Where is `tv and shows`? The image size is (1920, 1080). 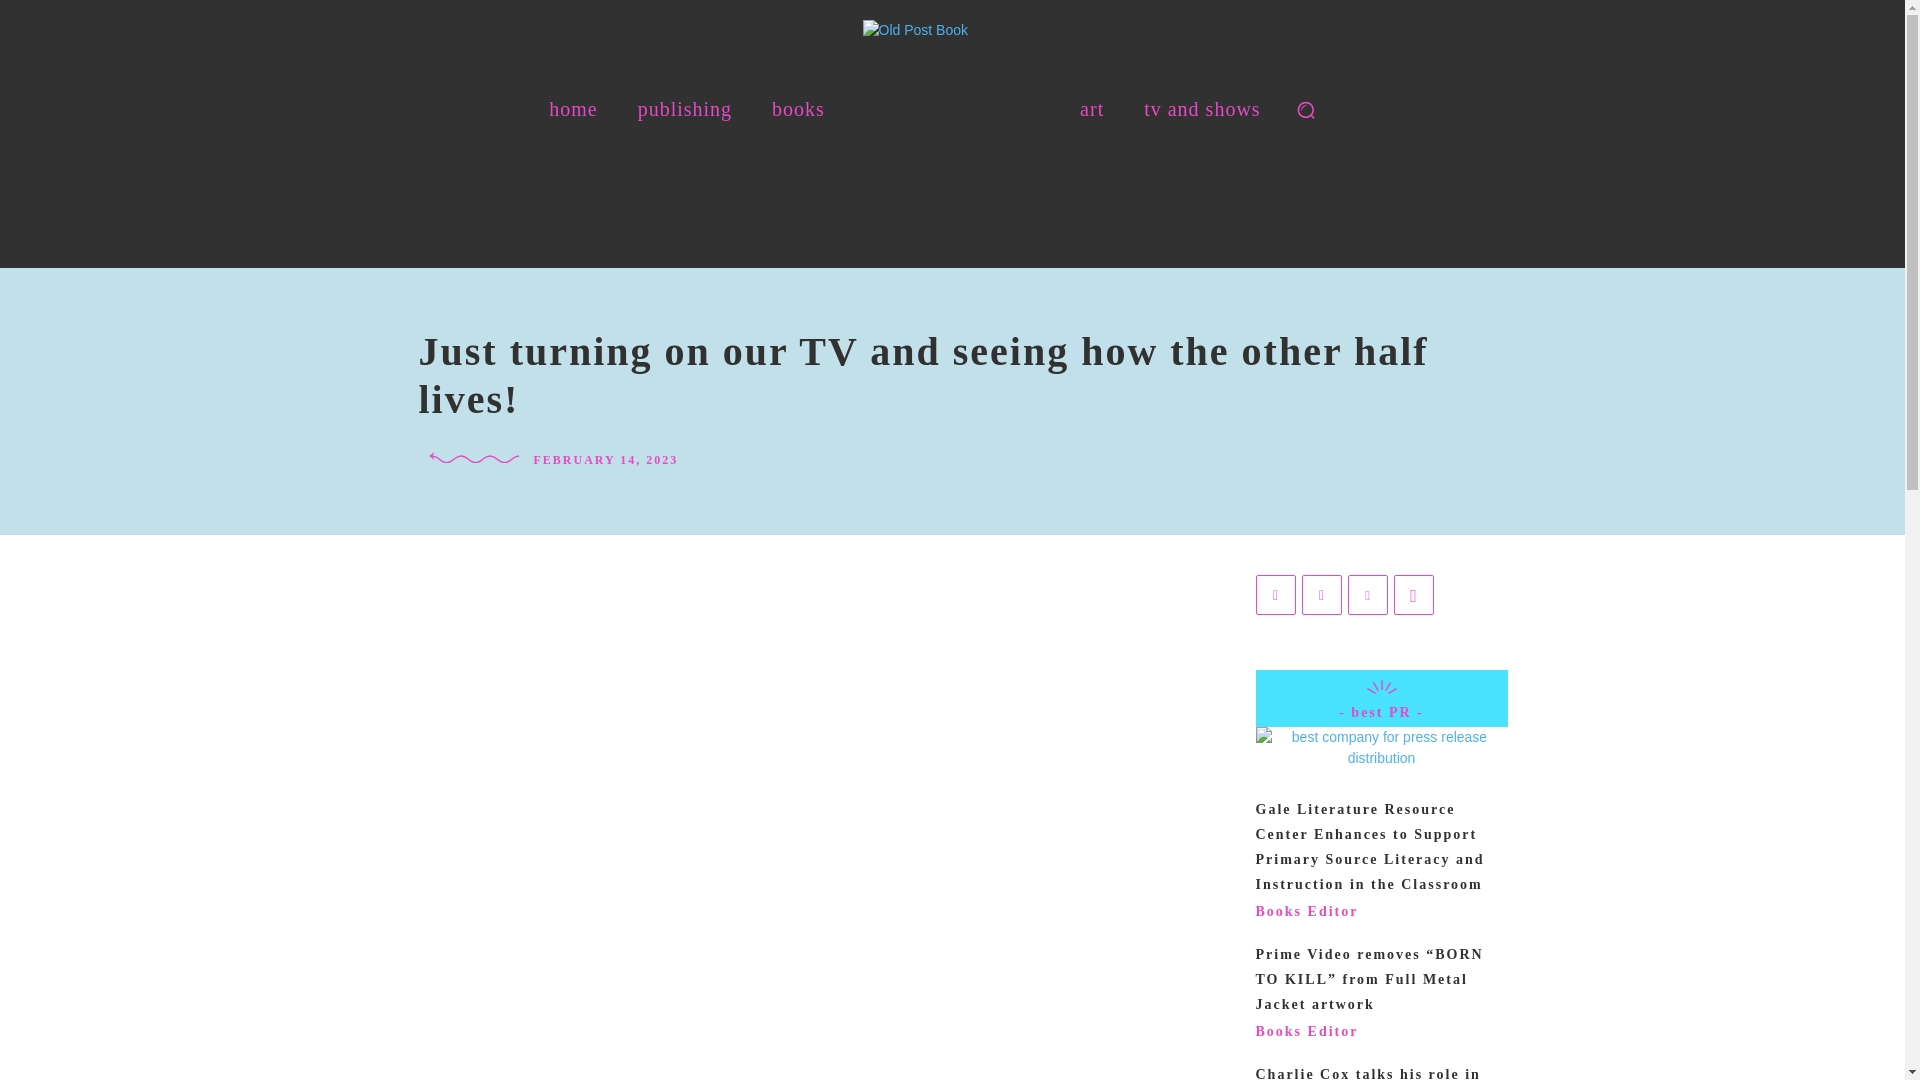
tv and shows is located at coordinates (1202, 108).